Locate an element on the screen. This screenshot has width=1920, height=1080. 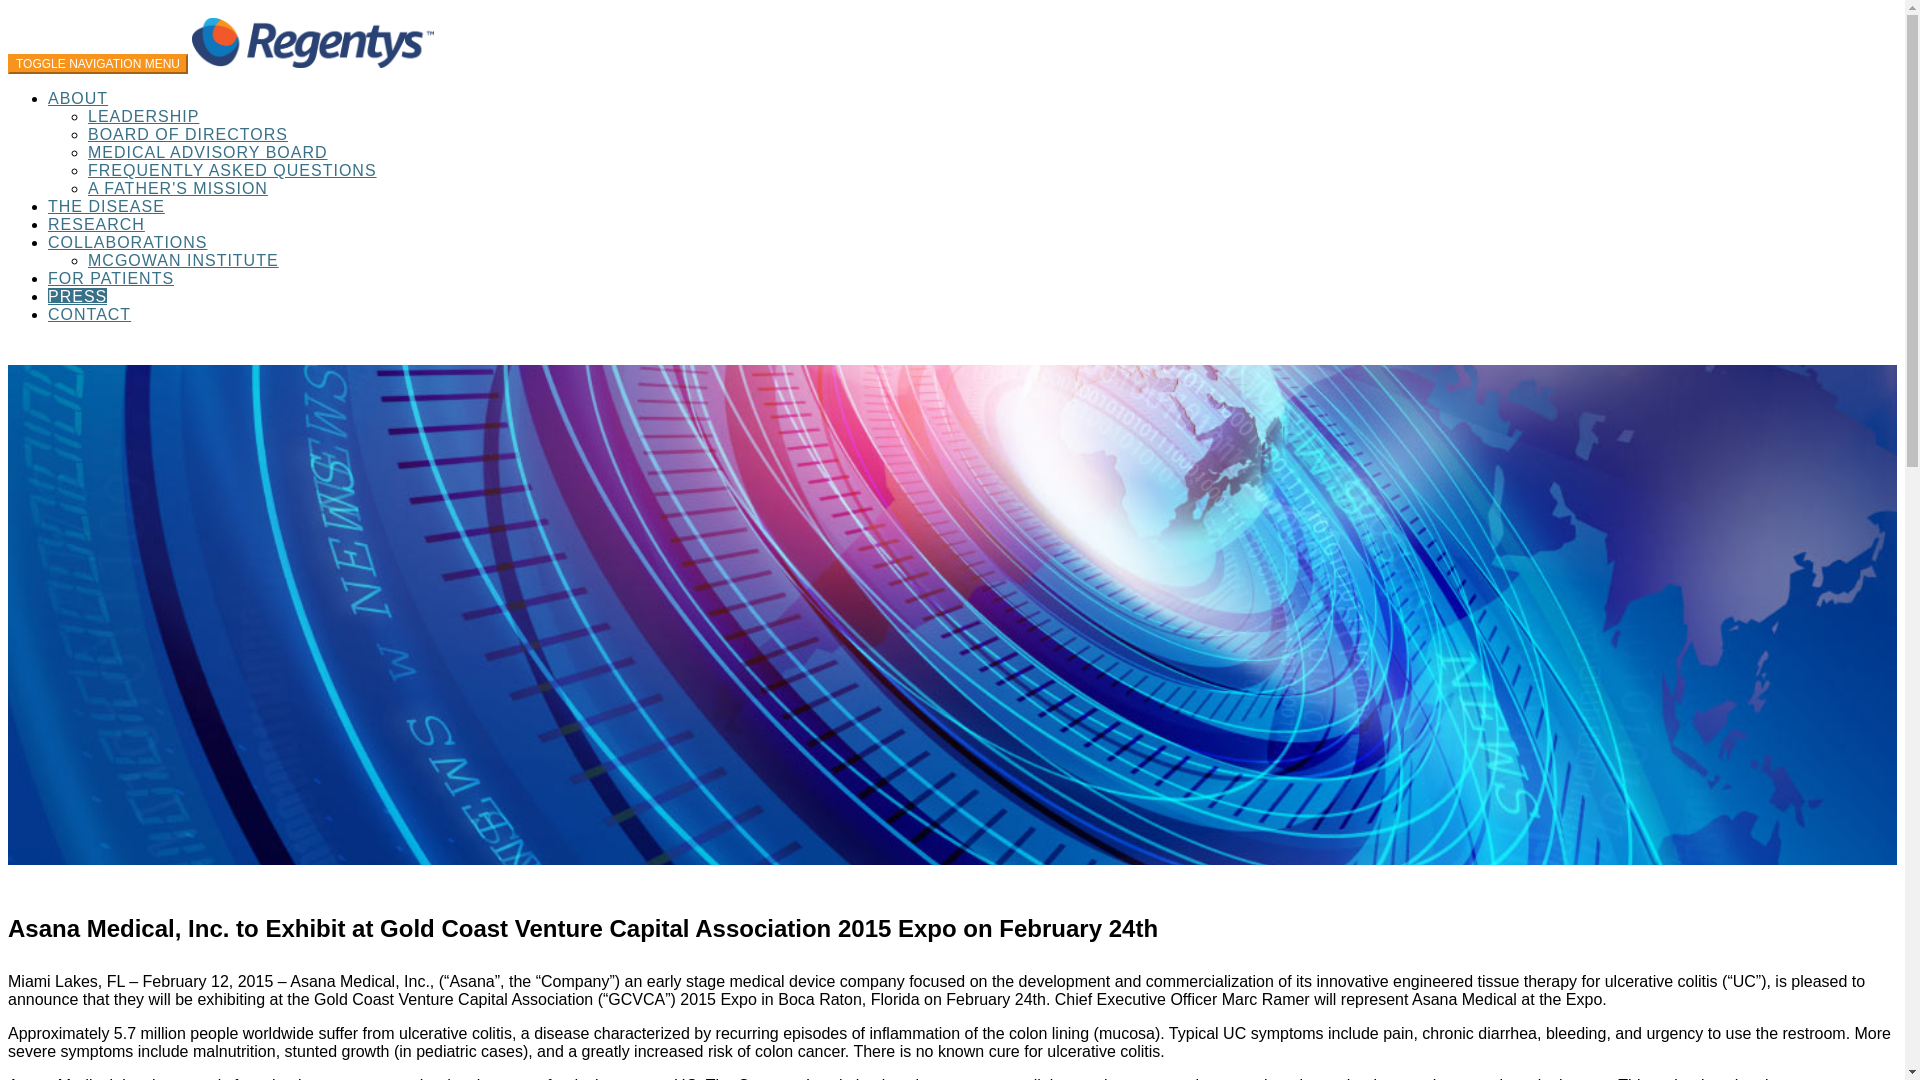
THE DISEASE is located at coordinates (106, 206).